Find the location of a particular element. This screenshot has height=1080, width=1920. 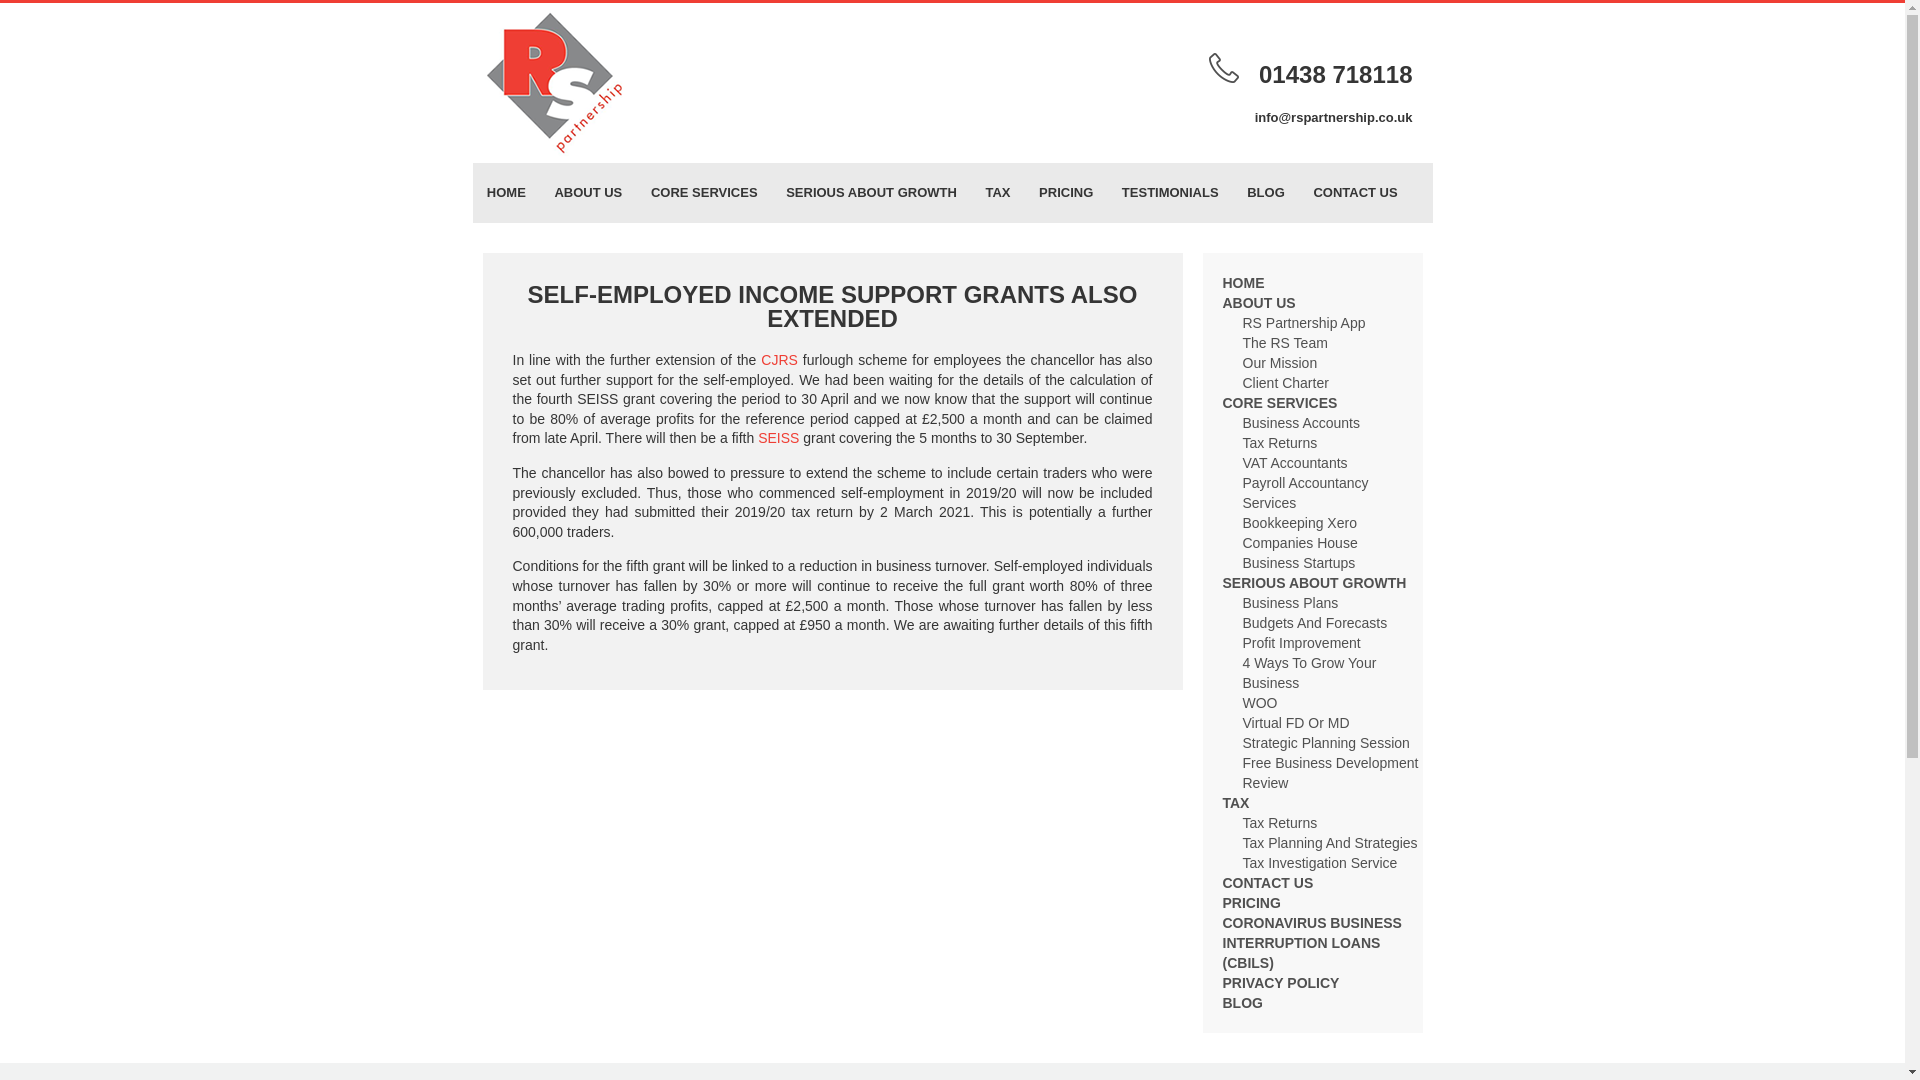

ABOUT US is located at coordinates (1258, 302).